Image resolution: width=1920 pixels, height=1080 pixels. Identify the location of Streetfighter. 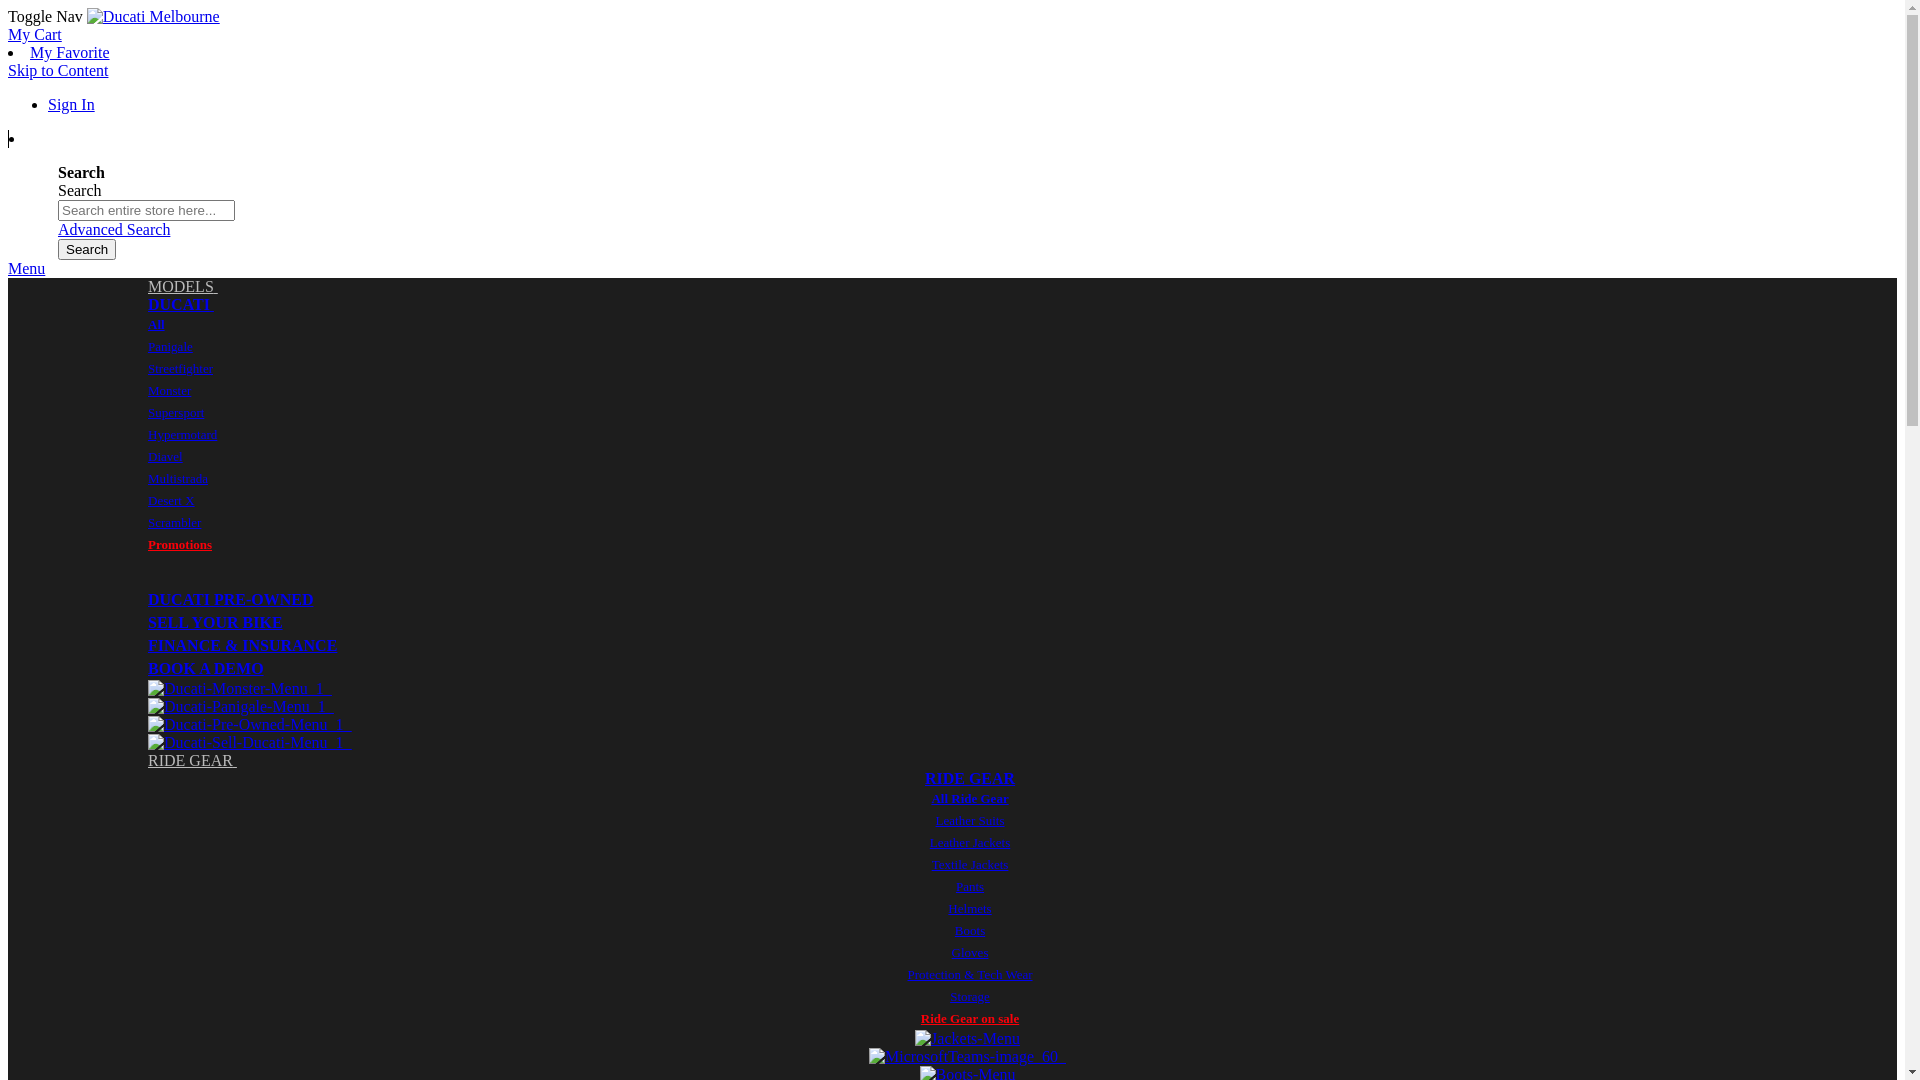
(180, 368).